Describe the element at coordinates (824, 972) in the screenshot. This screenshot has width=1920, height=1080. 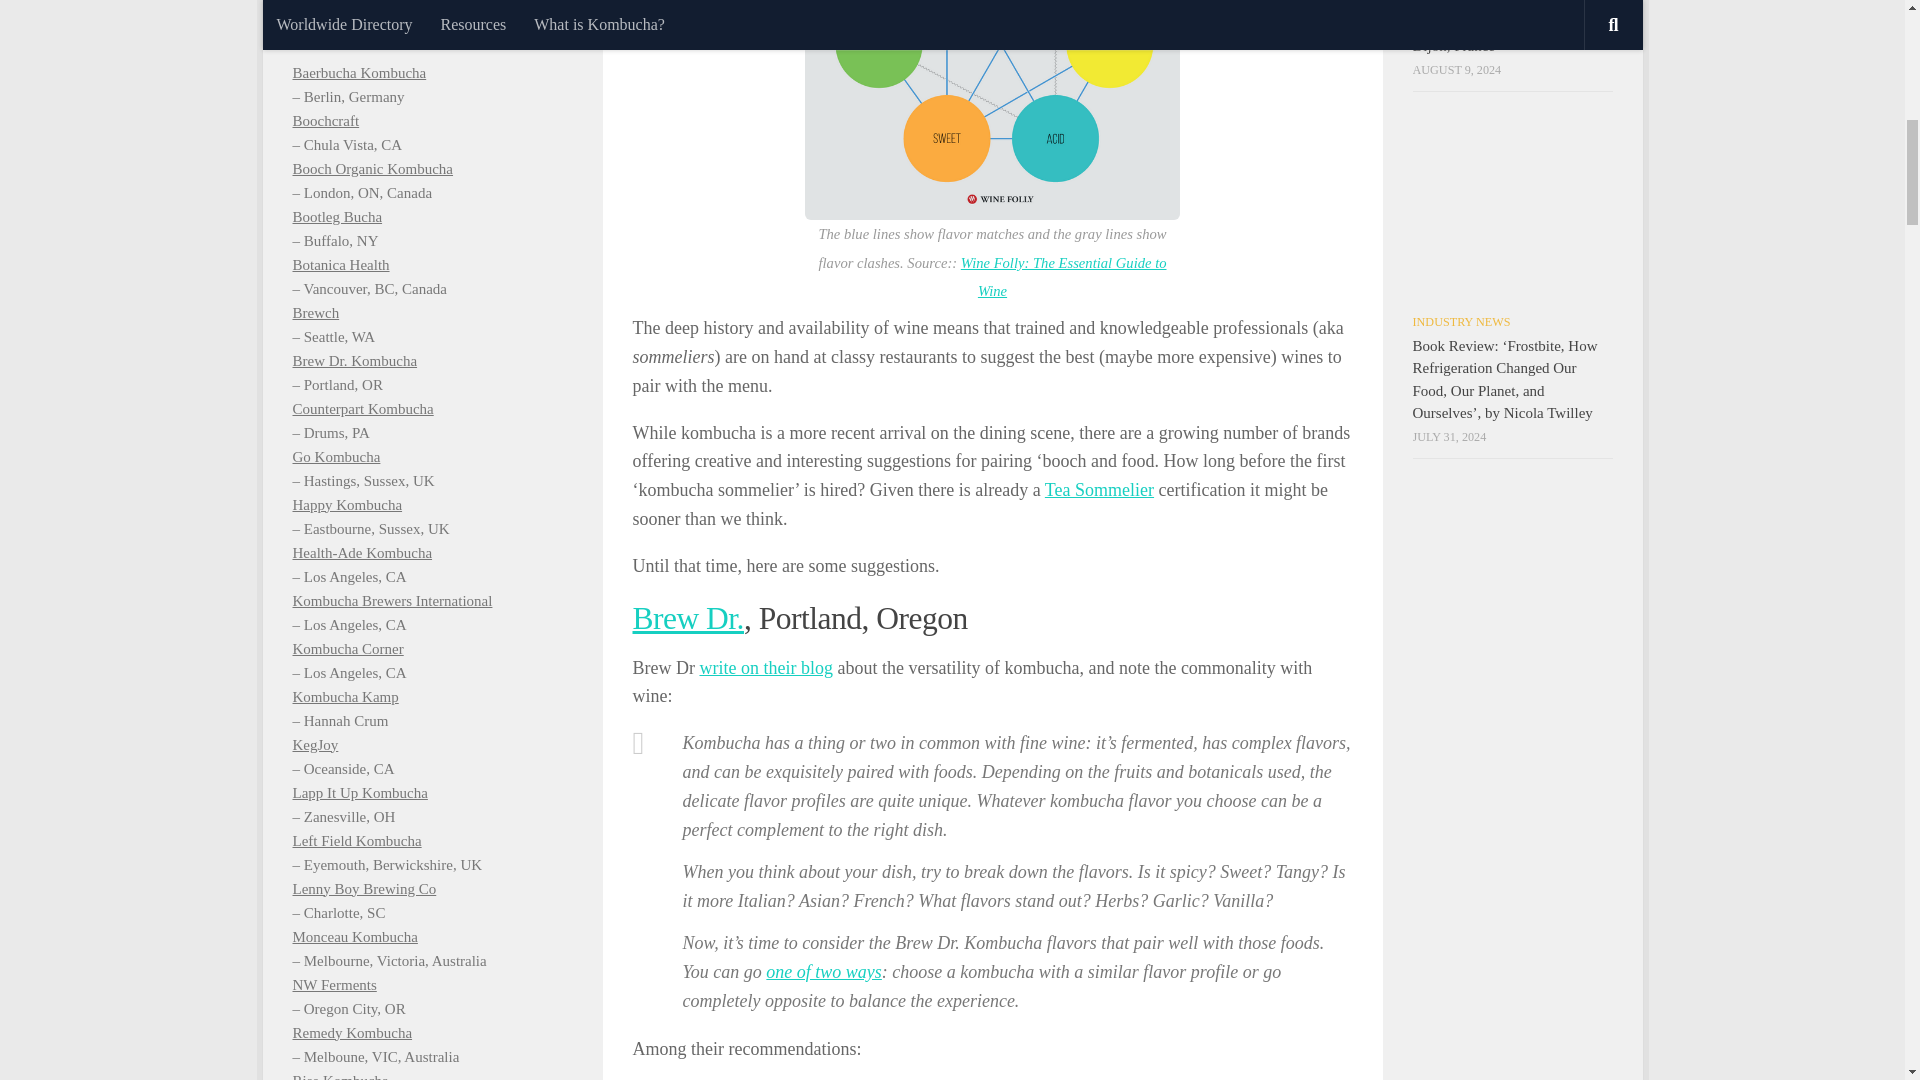
I see `one of two ways` at that location.